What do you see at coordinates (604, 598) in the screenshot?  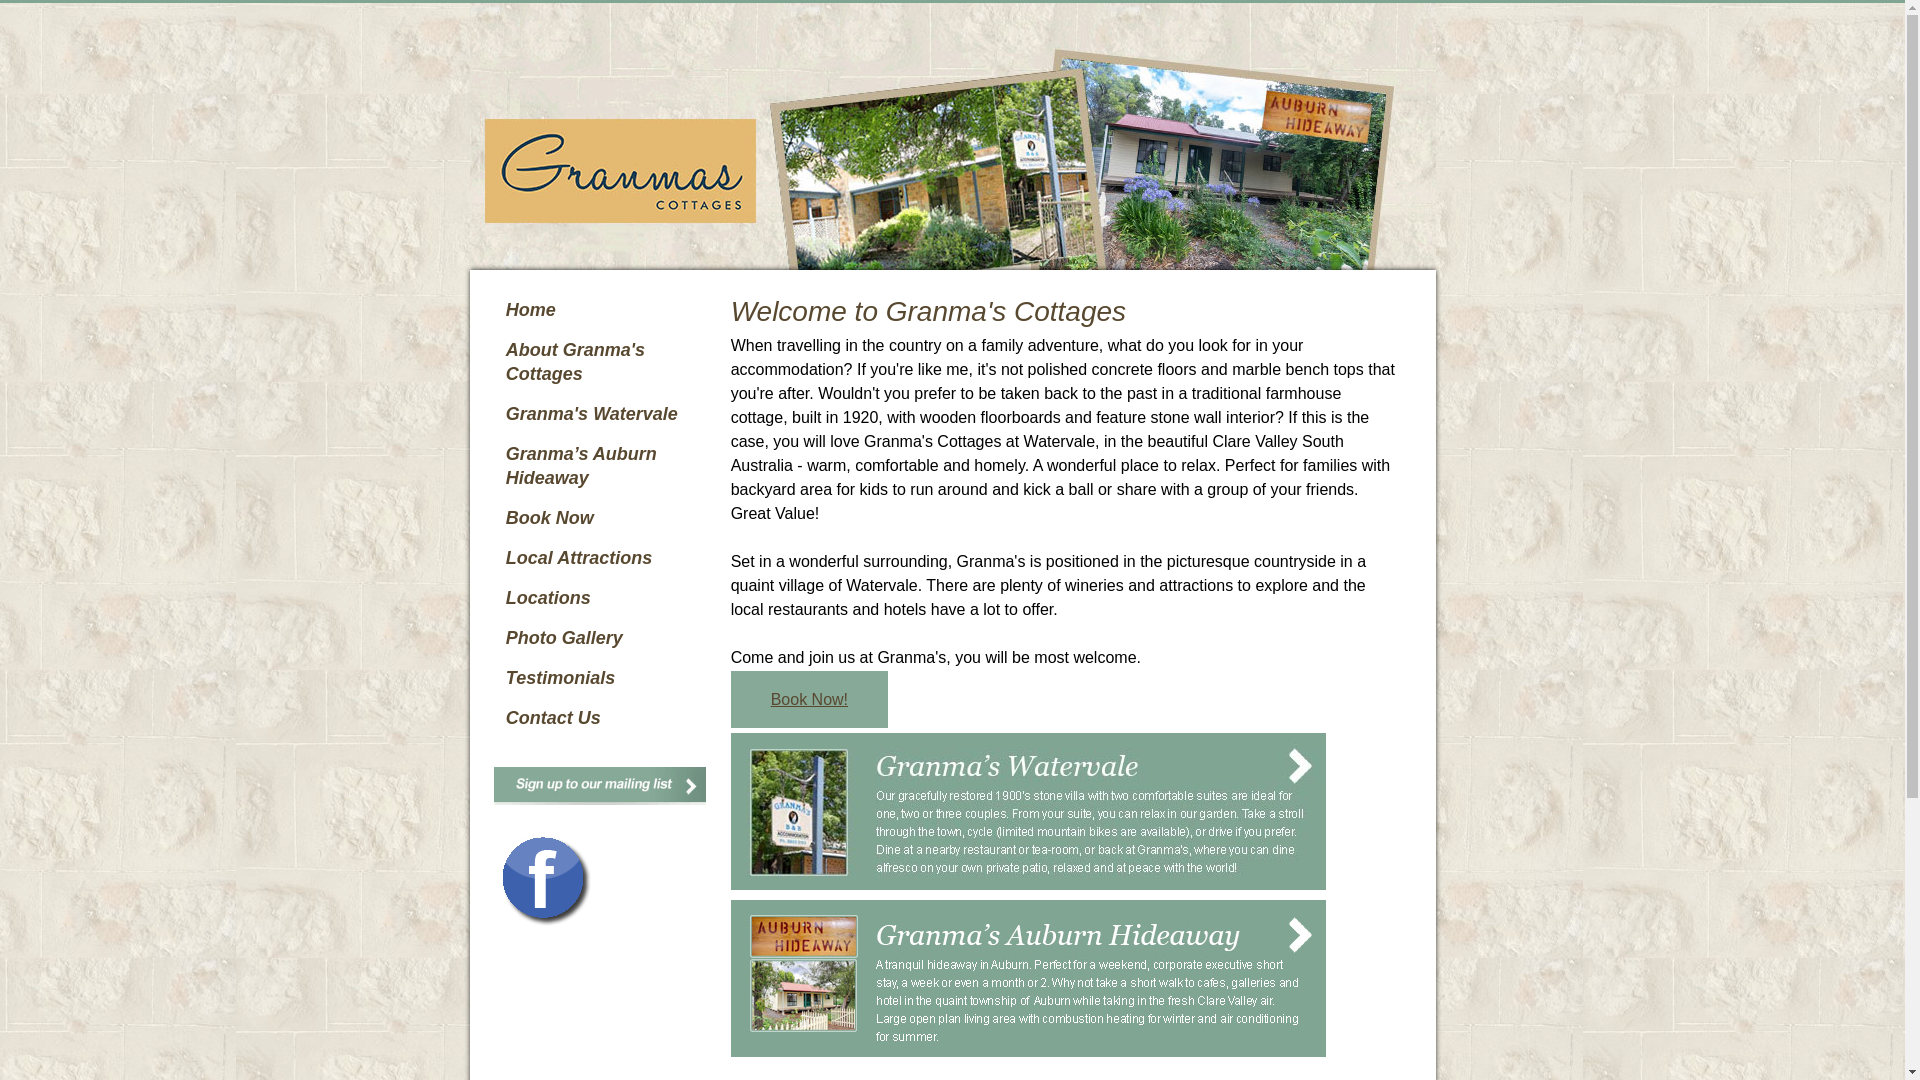 I see `Locations` at bounding box center [604, 598].